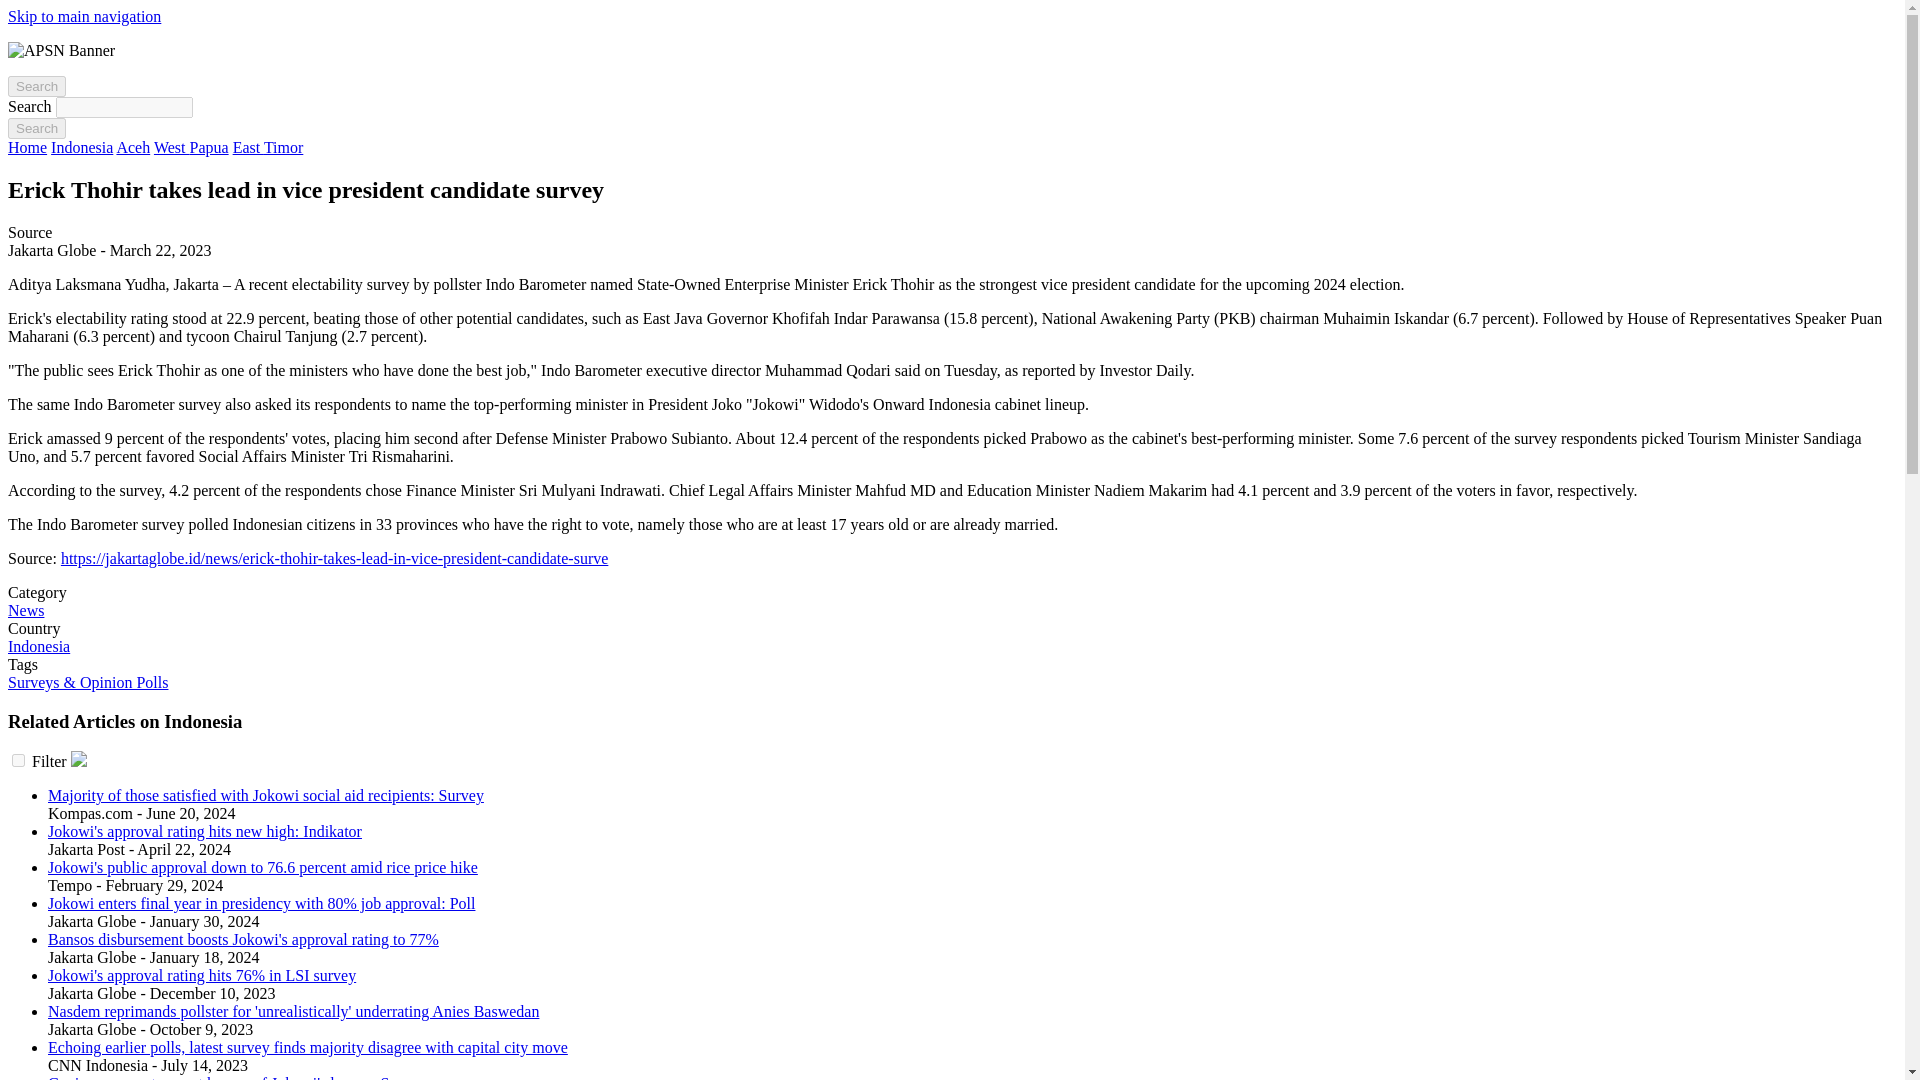 This screenshot has height=1080, width=1920. What do you see at coordinates (132, 147) in the screenshot?
I see `Aceh` at bounding box center [132, 147].